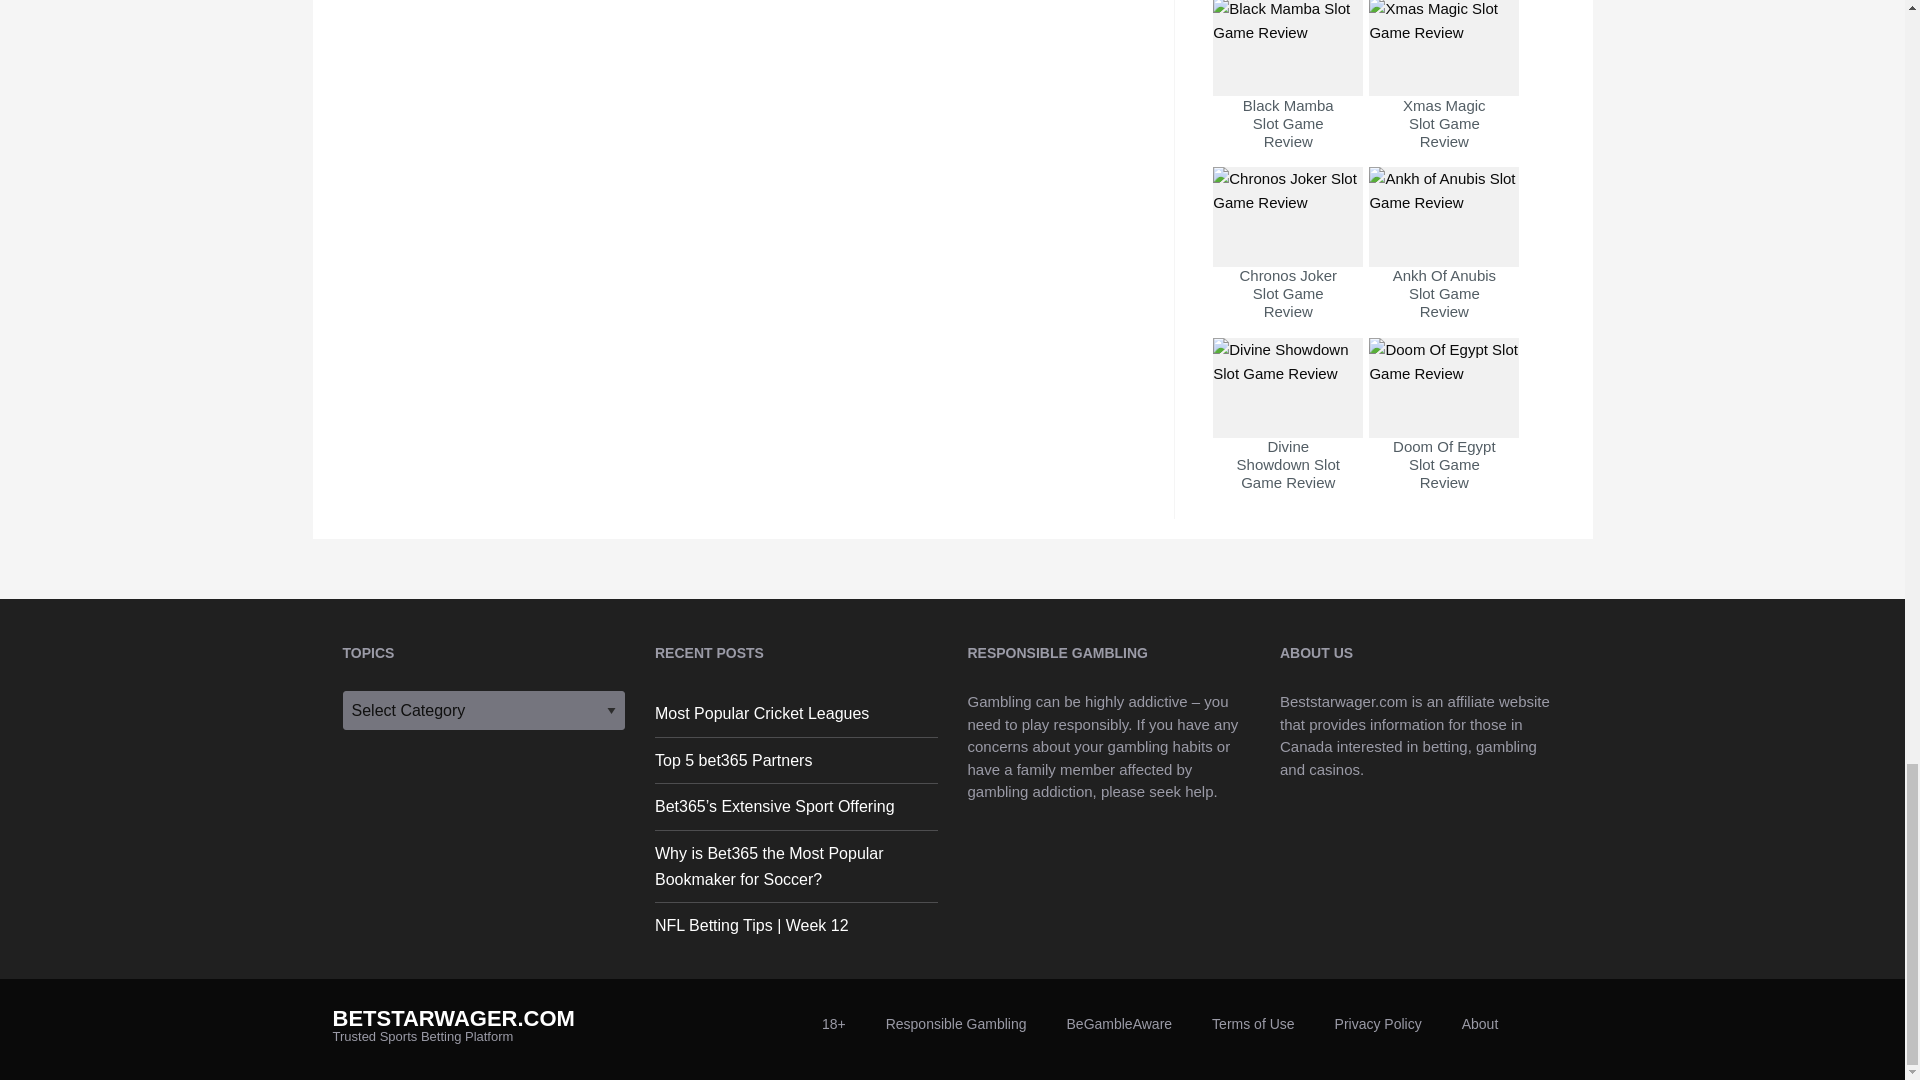 This screenshot has height=1080, width=1920. I want to click on Black Mamba Slot Game Review, so click(1288, 93).